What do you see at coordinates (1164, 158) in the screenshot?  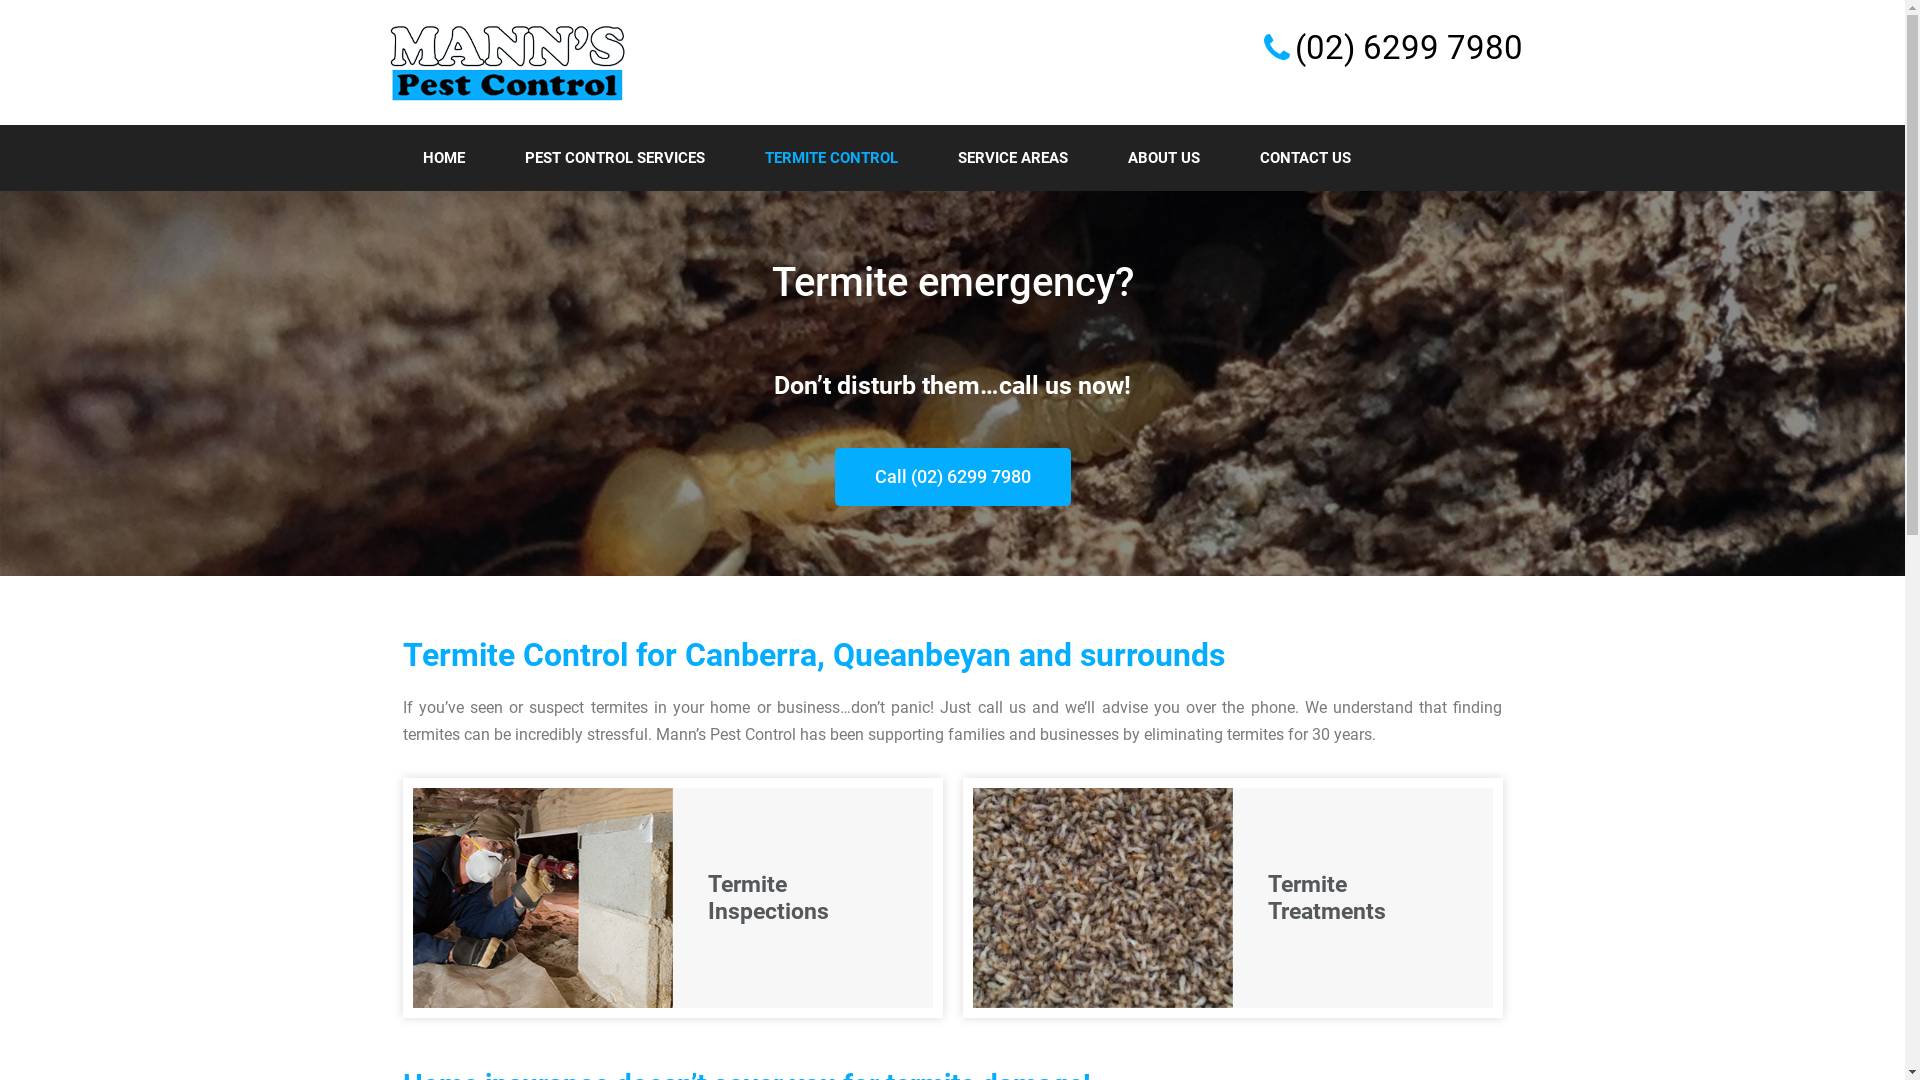 I see `ABOUT US` at bounding box center [1164, 158].